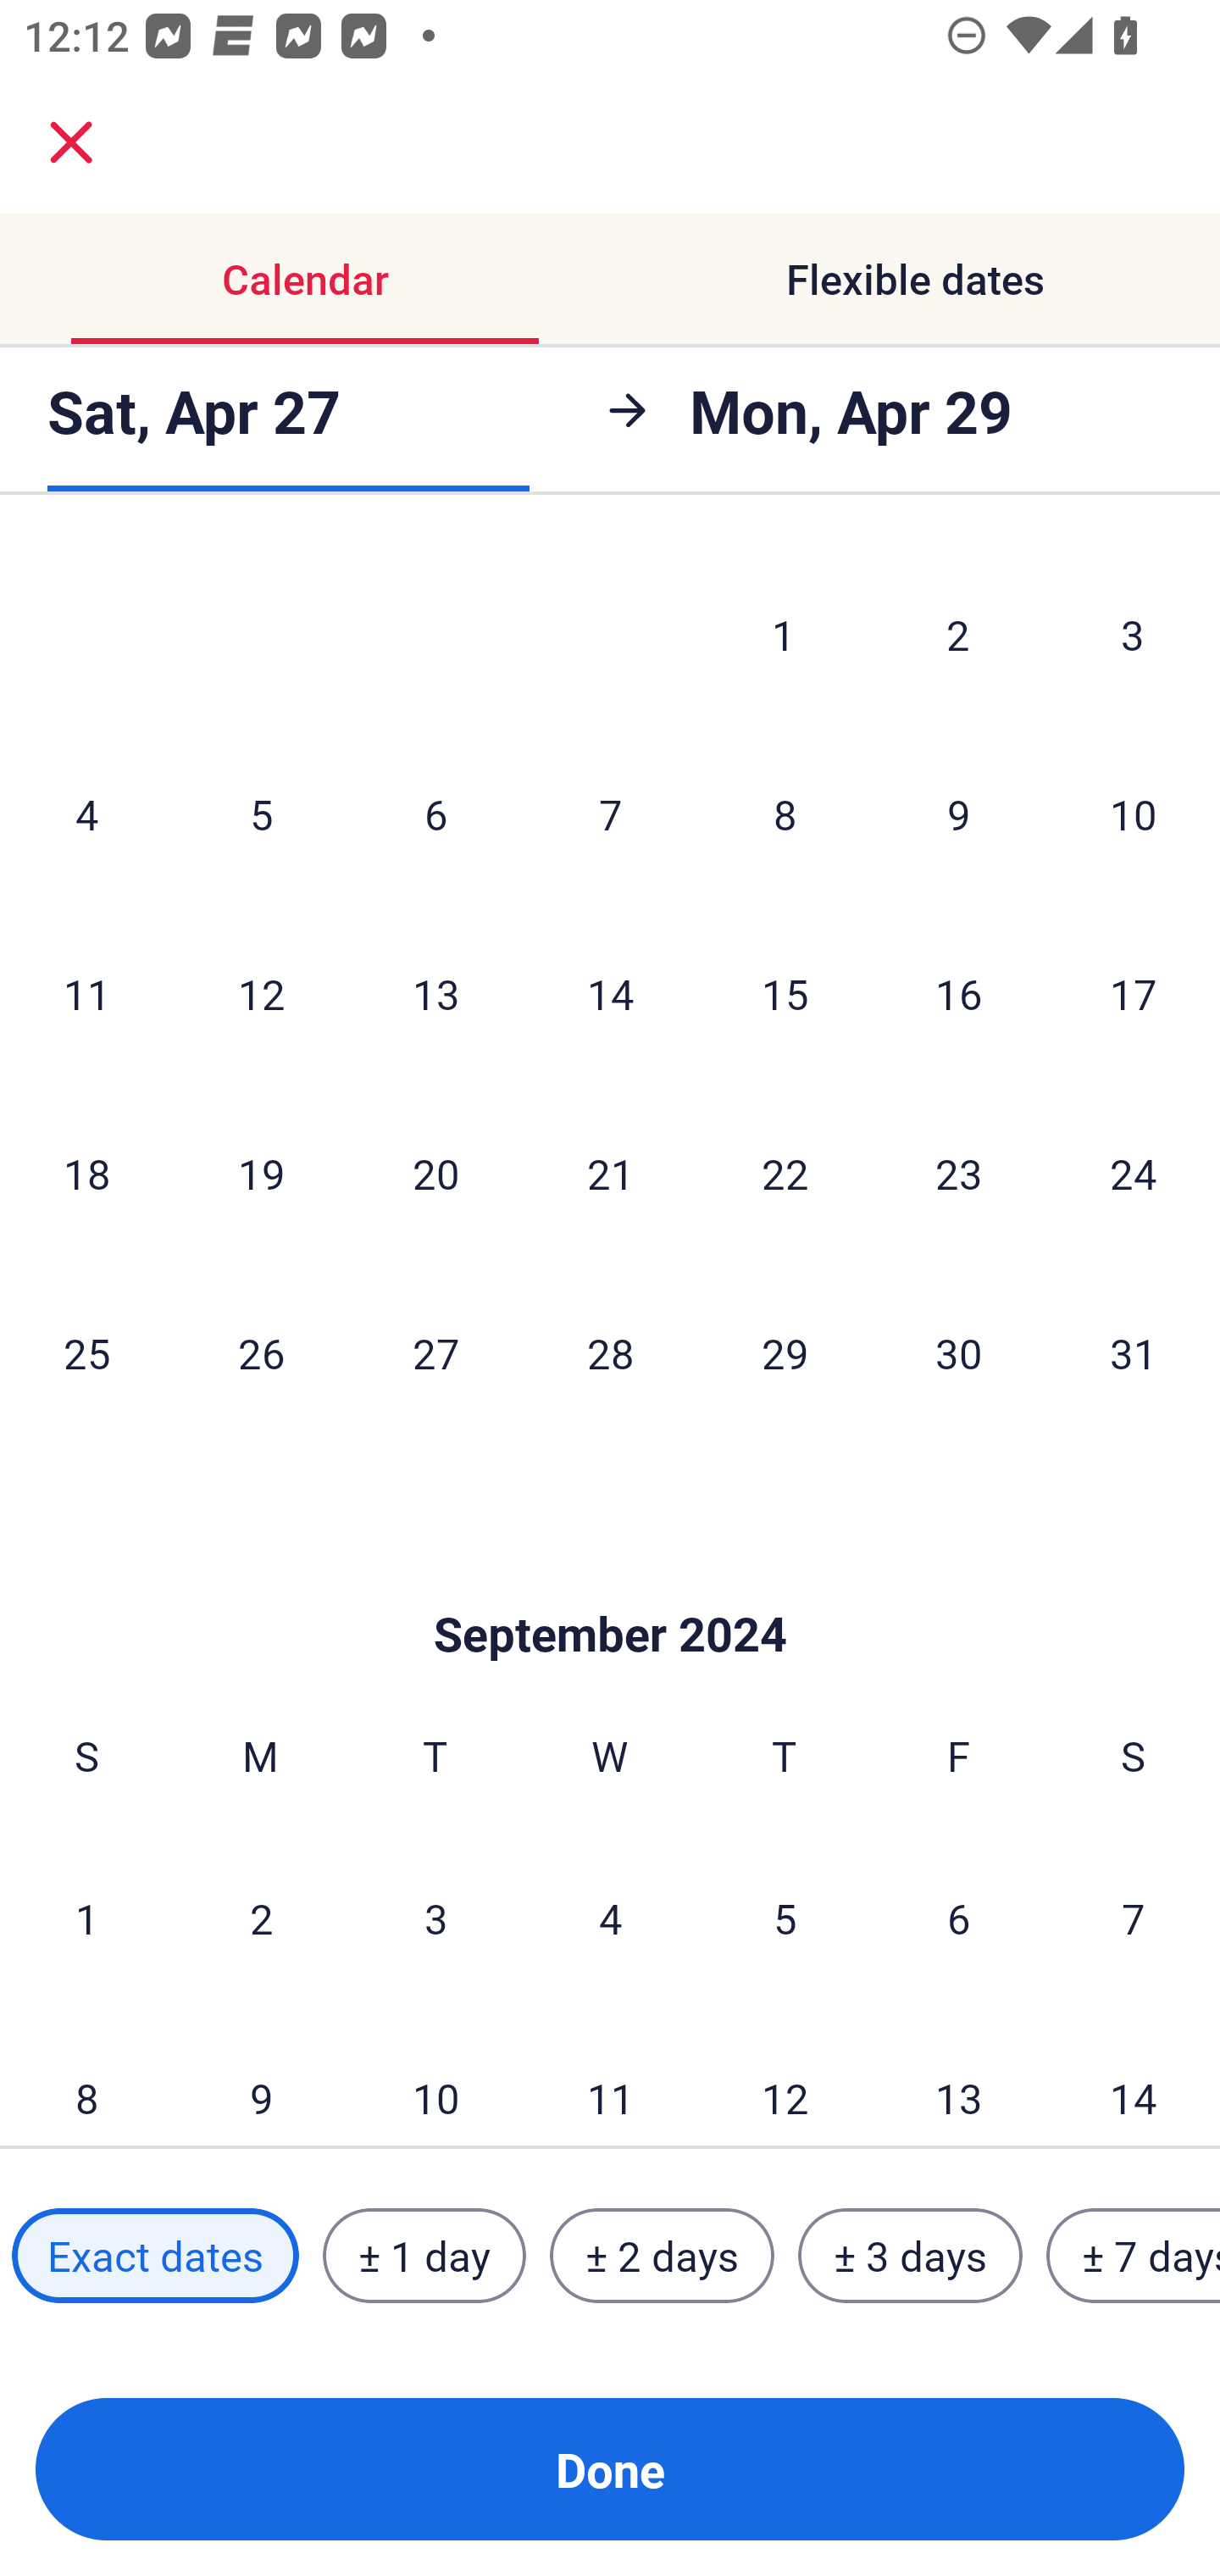 Image resolution: width=1220 pixels, height=2576 pixels. I want to click on 25 Sunday, August 25, 2024, so click(86, 1352).